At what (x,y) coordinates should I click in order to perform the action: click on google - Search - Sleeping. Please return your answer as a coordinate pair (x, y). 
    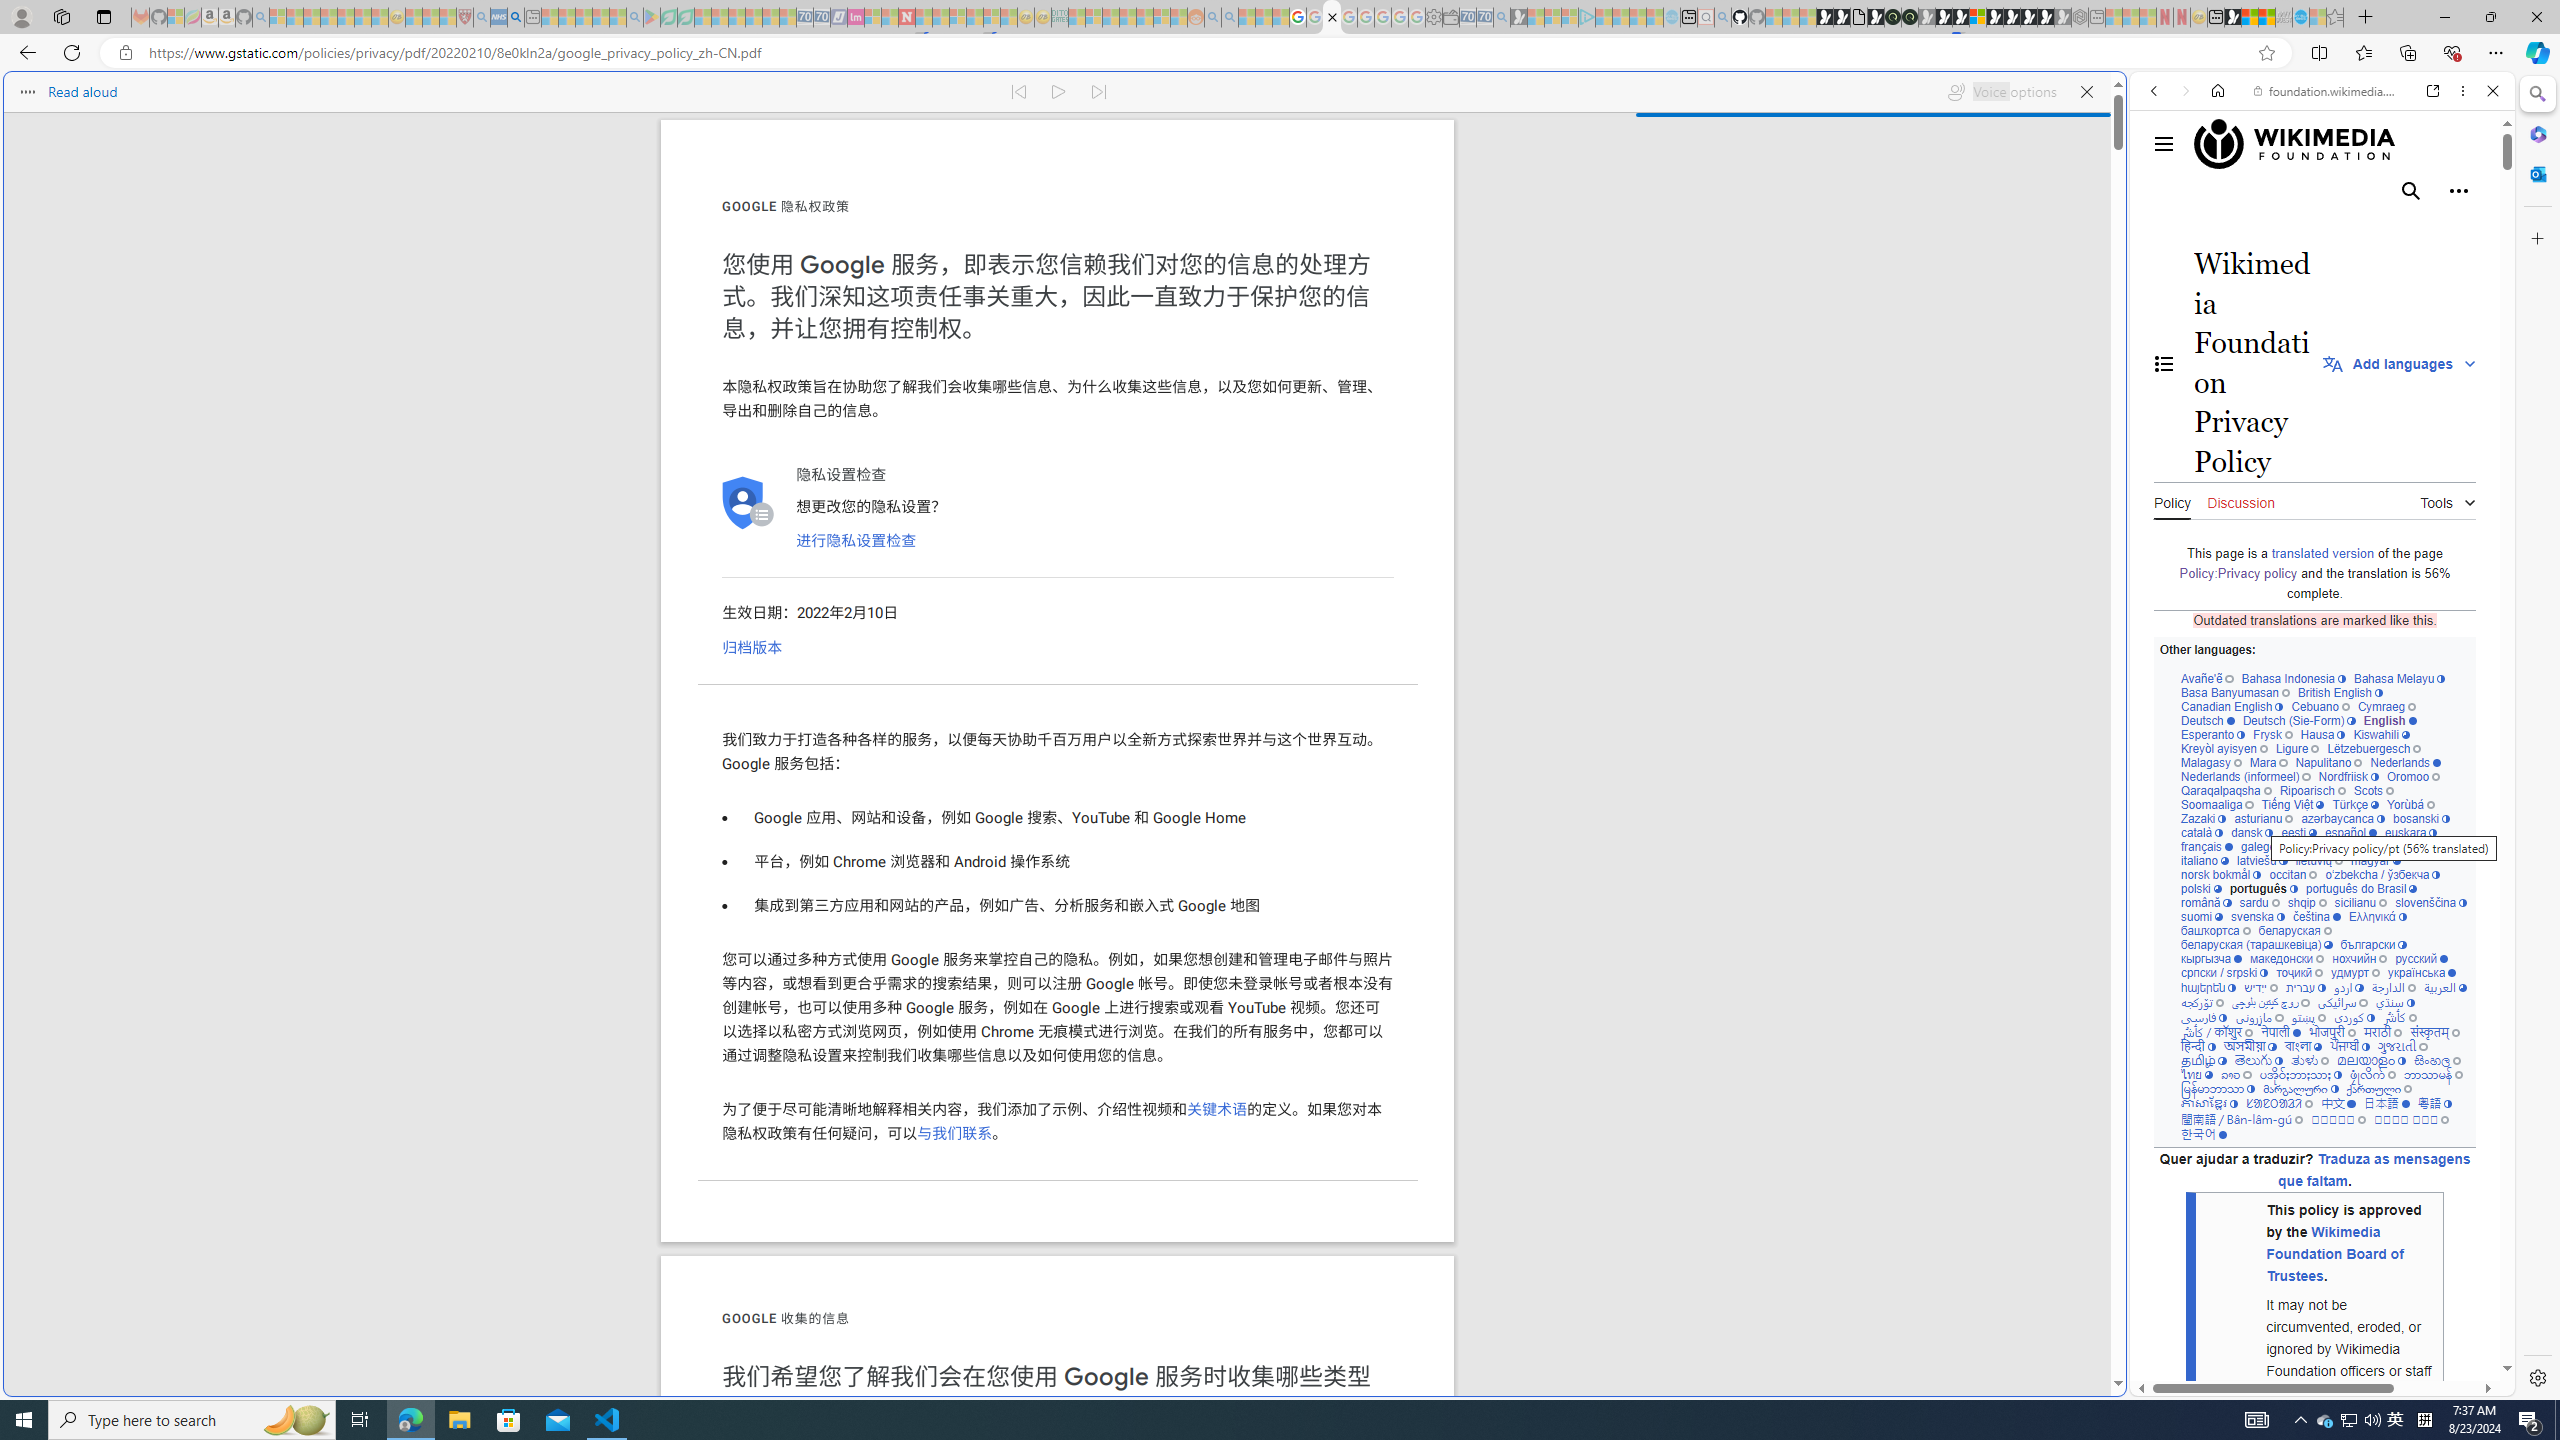
    Looking at the image, I should click on (634, 17).